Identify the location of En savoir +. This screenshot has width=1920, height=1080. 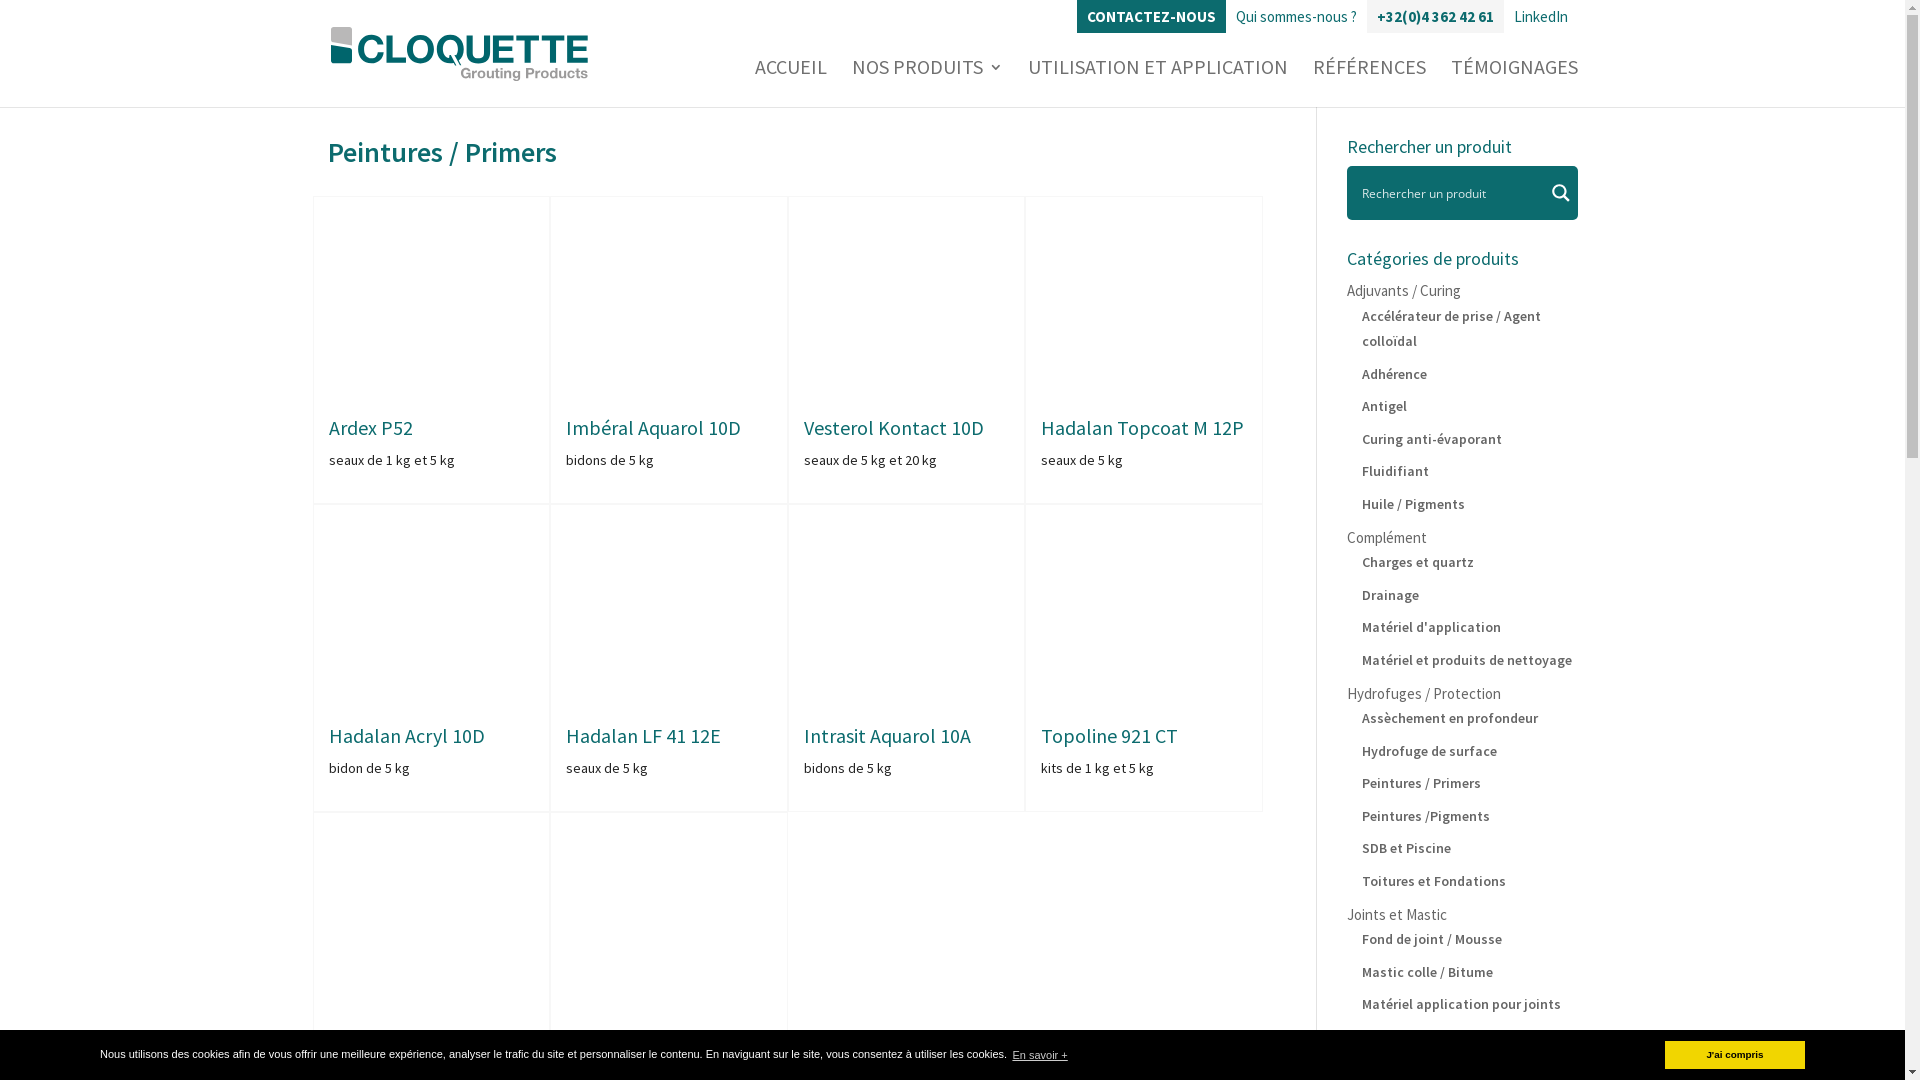
(1040, 1054).